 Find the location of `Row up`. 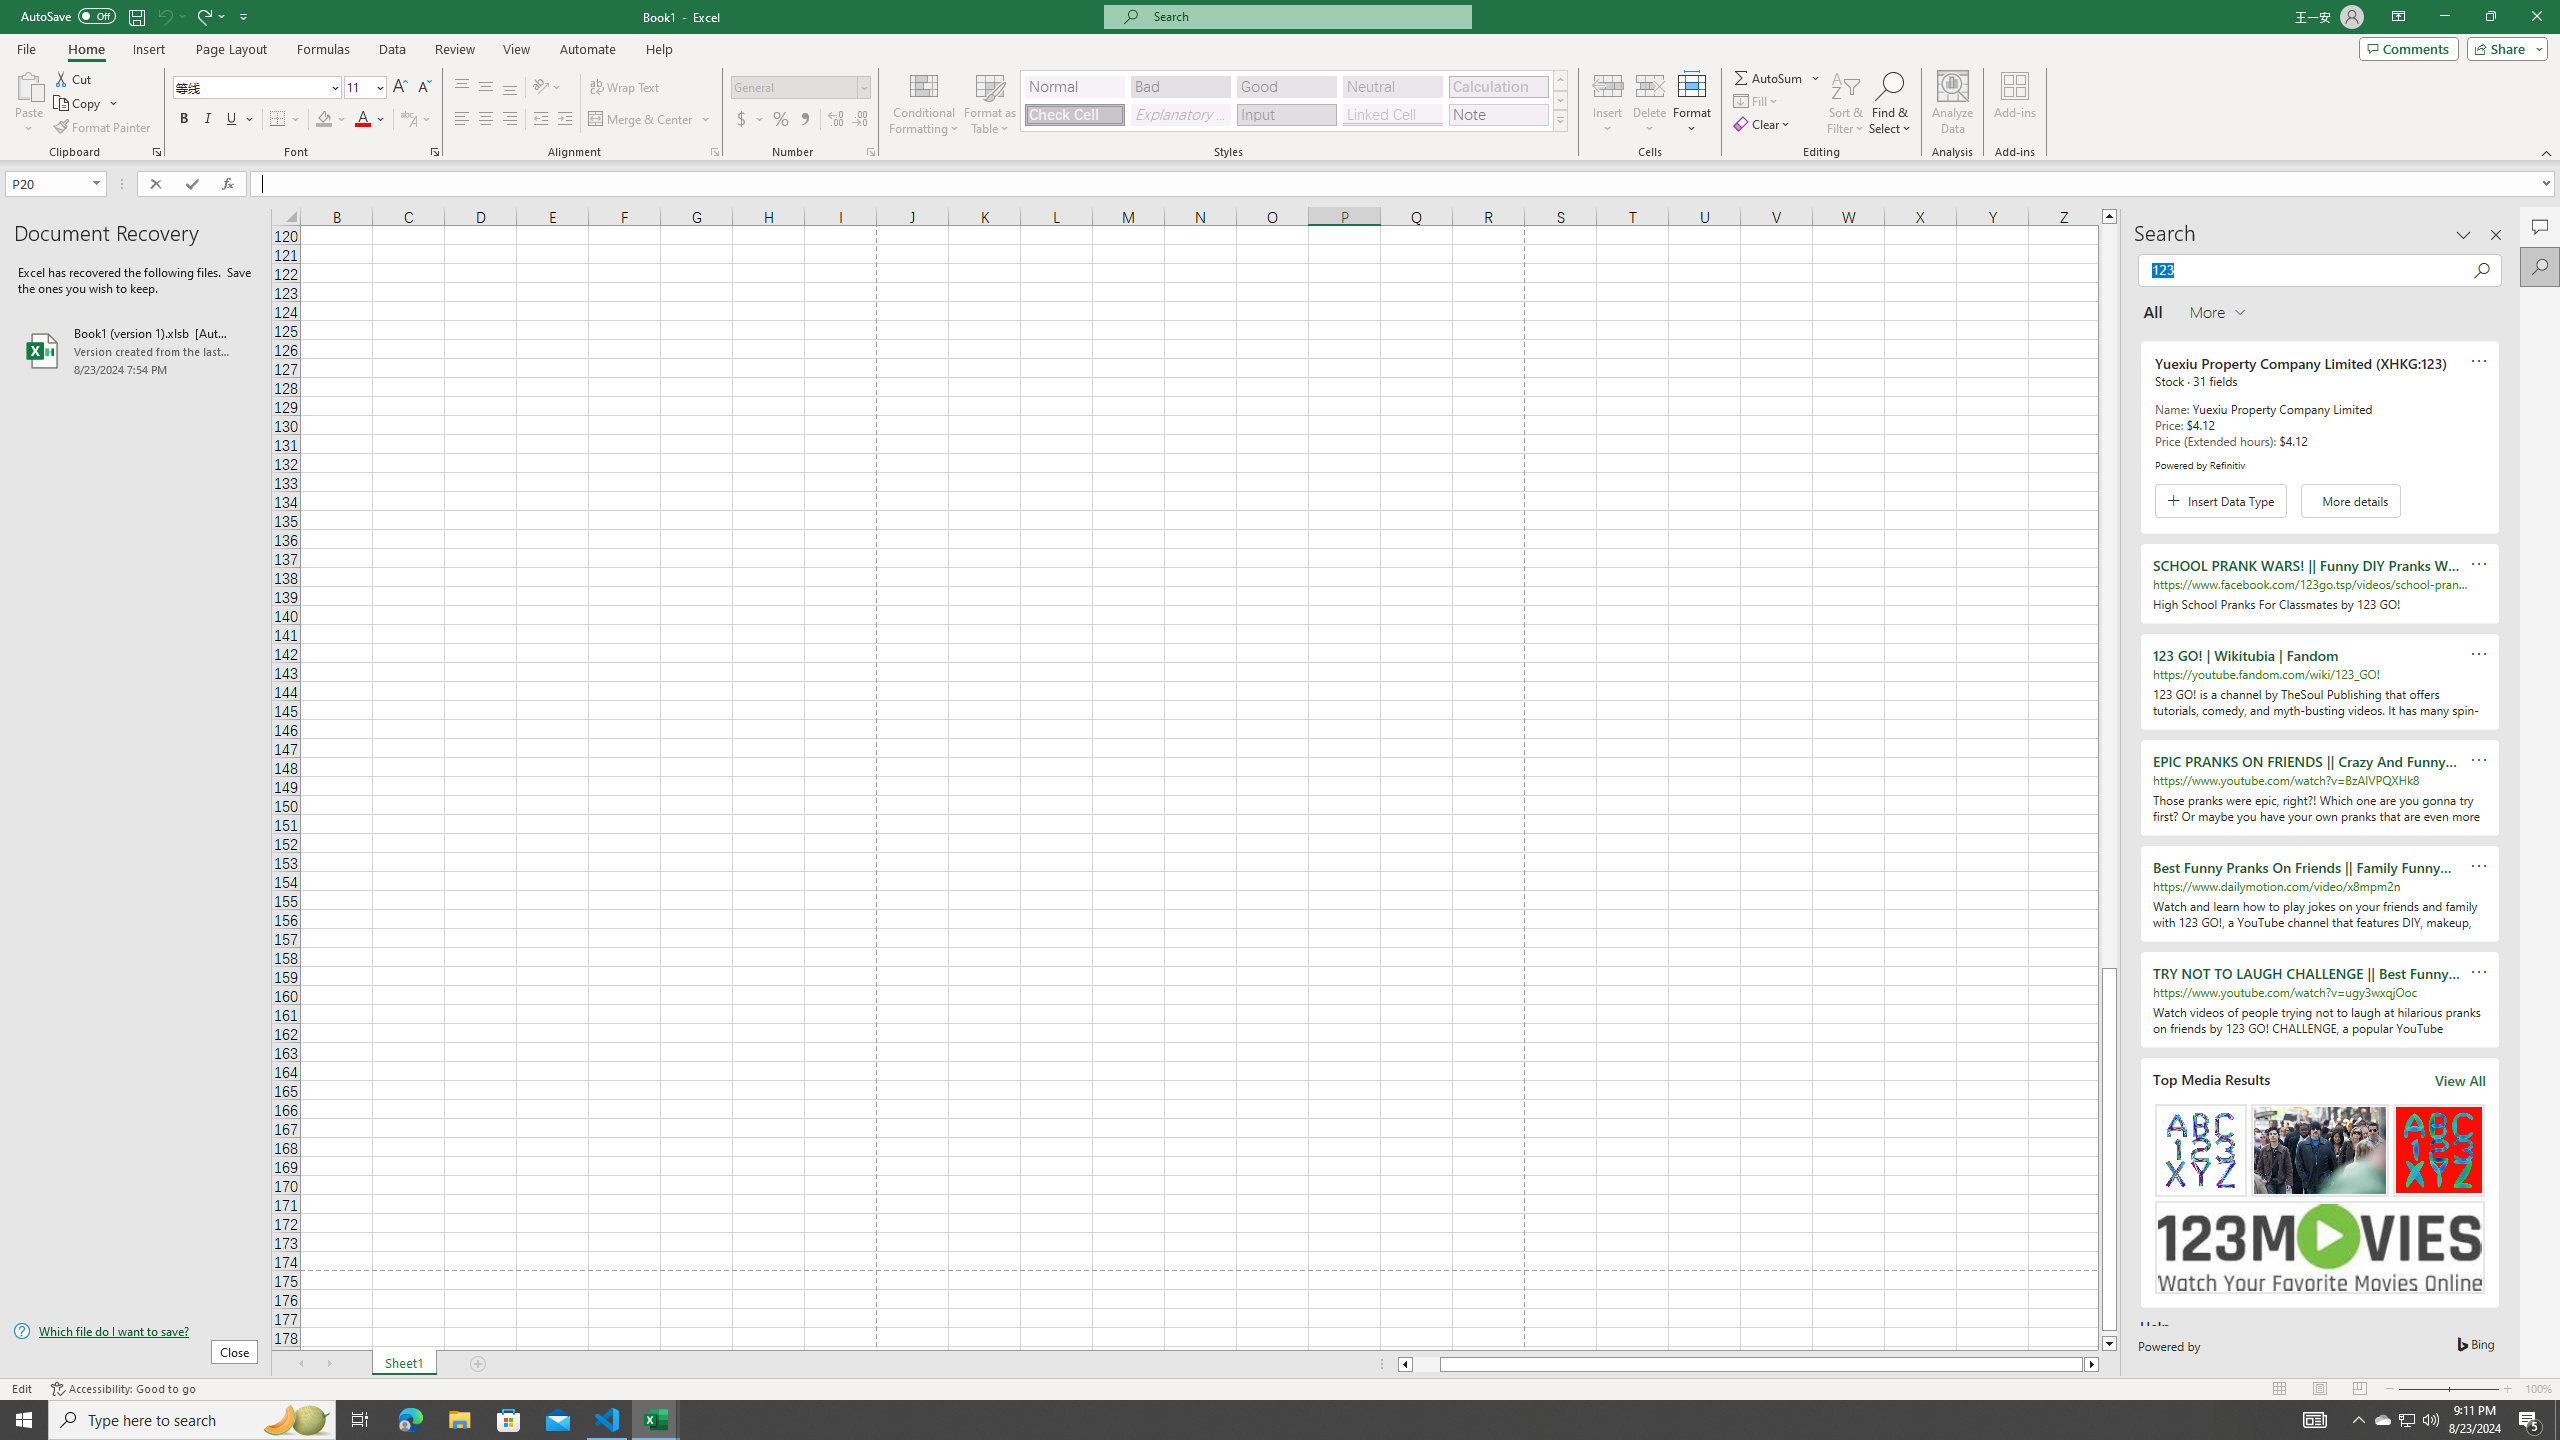

Row up is located at coordinates (1560, 80).